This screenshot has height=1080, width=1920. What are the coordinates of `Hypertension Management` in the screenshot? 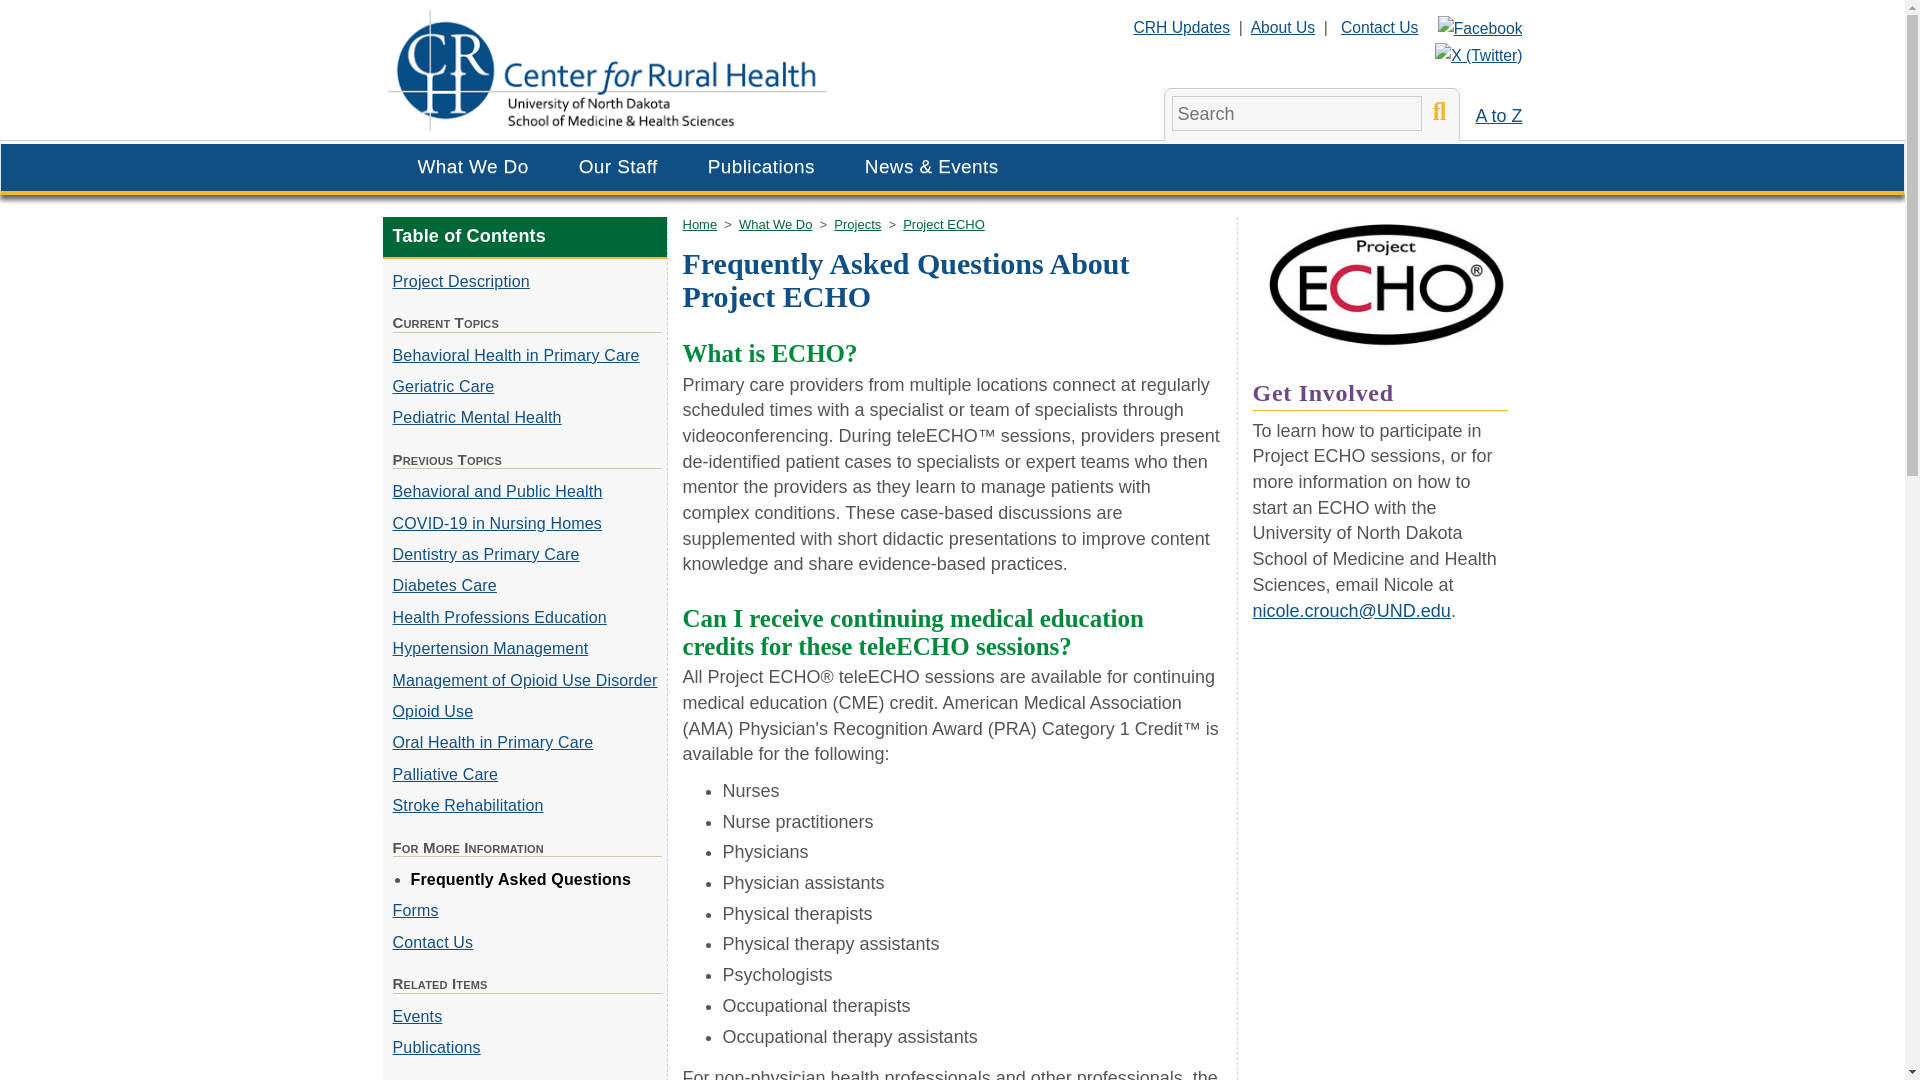 It's located at (489, 648).